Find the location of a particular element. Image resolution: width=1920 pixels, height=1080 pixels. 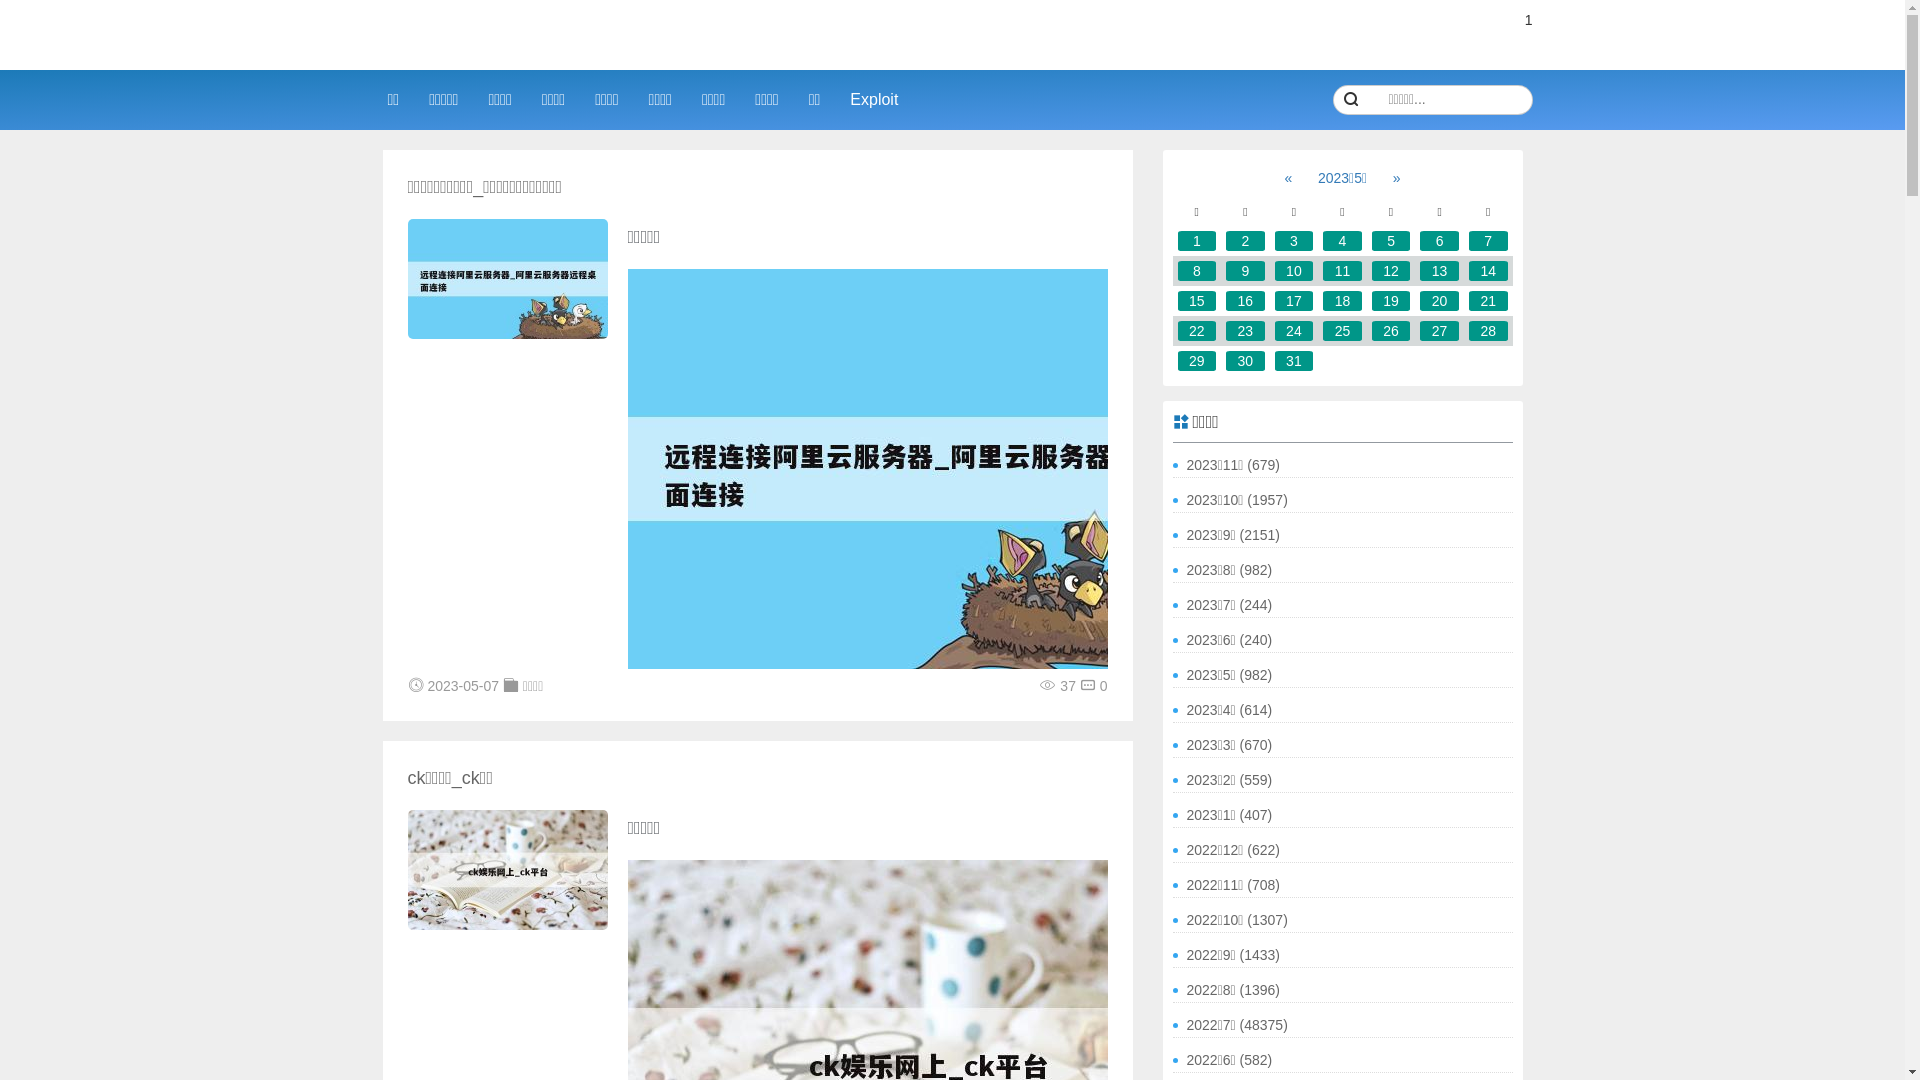

2 is located at coordinates (1246, 241).